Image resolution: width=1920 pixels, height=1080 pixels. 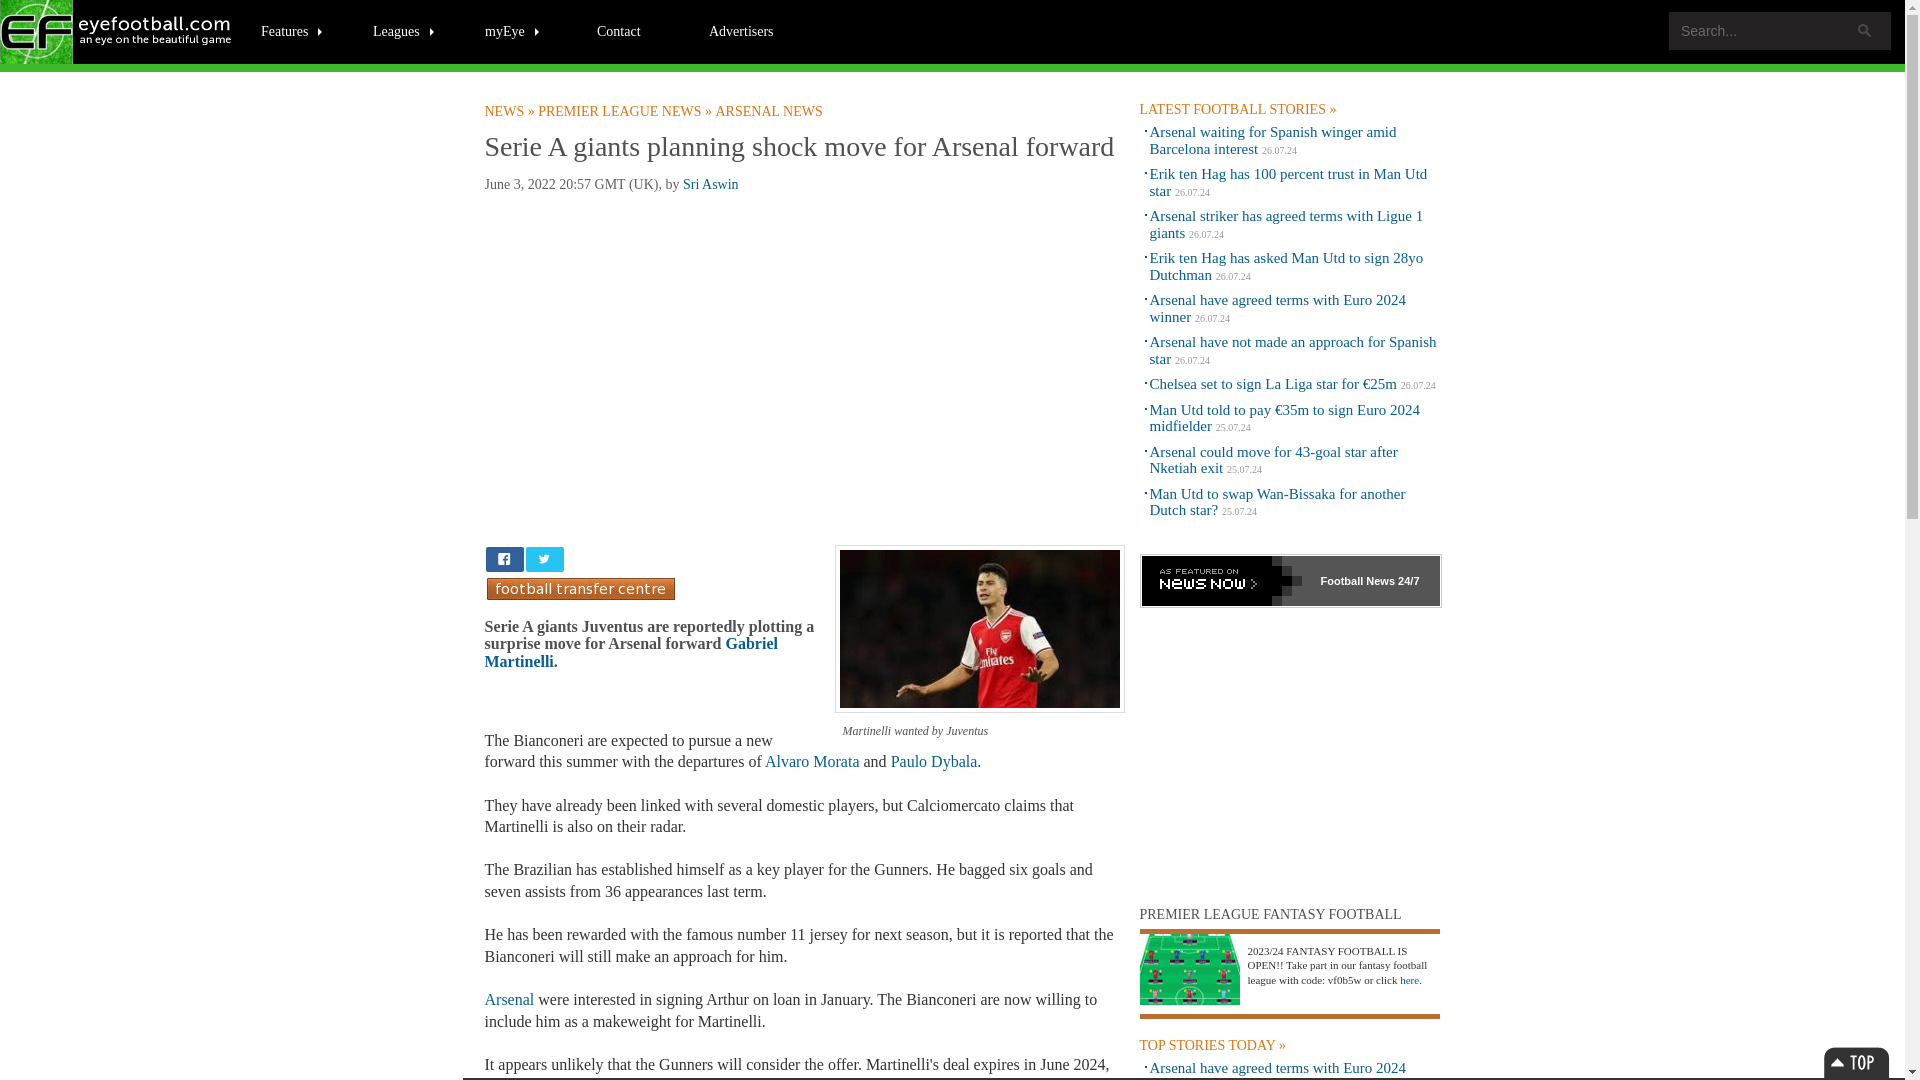 I want to click on Sri Aswin, so click(x=711, y=184).